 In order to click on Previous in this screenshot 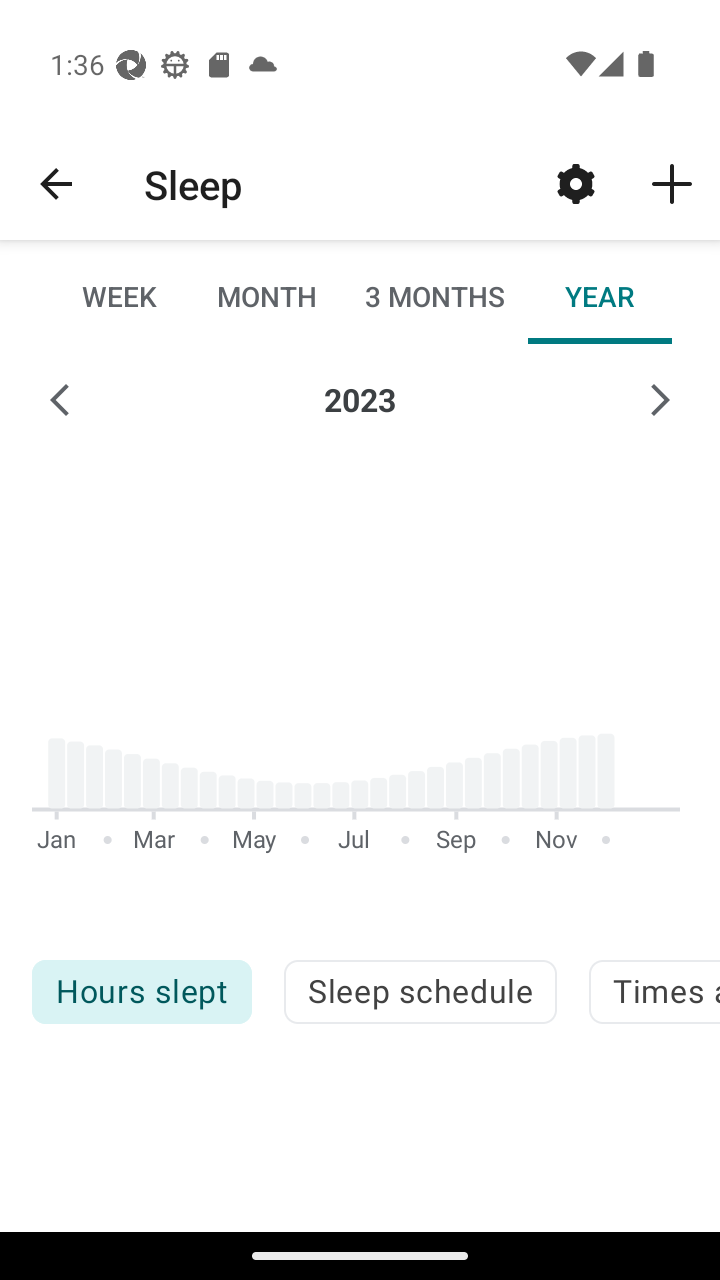, I will do `click(60, 400)`.